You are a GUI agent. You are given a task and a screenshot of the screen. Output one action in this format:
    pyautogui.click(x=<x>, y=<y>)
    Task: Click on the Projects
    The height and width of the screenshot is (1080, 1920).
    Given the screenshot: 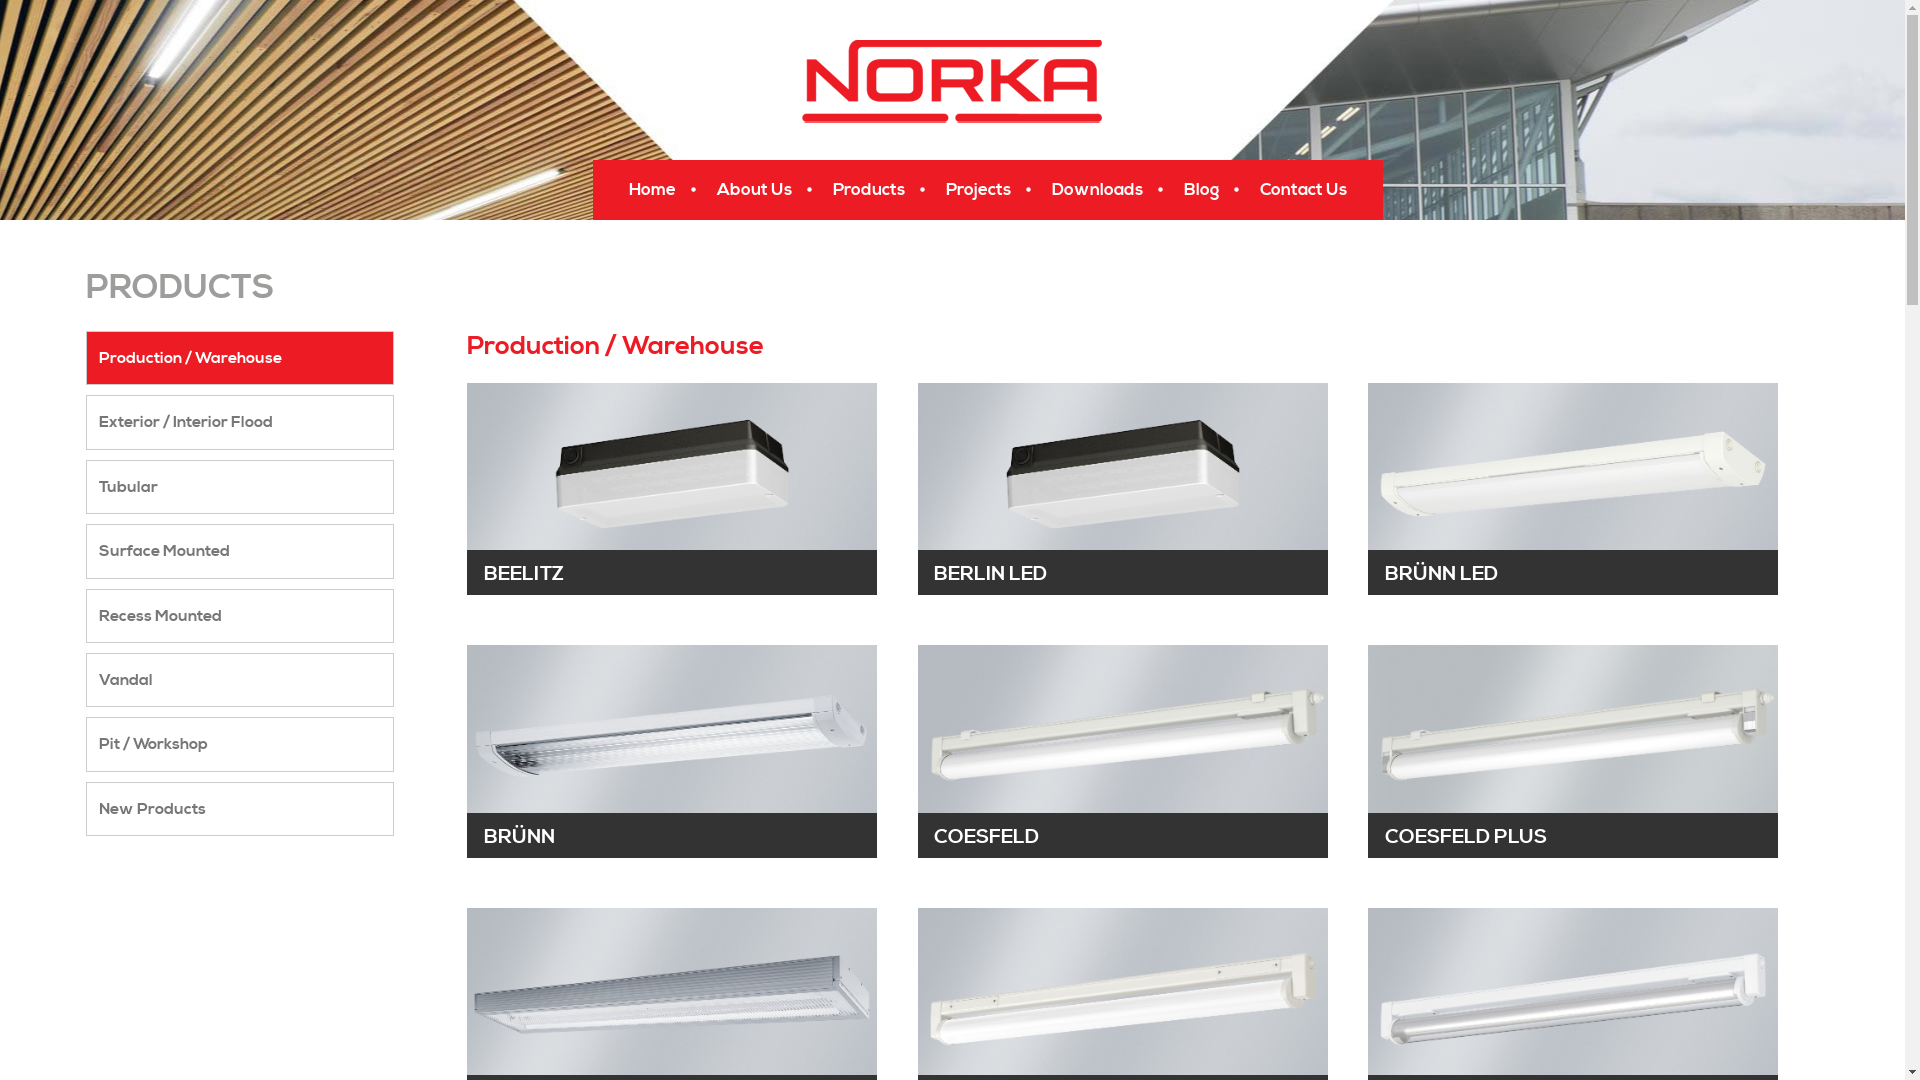 What is the action you would take?
    pyautogui.click(x=982, y=190)
    